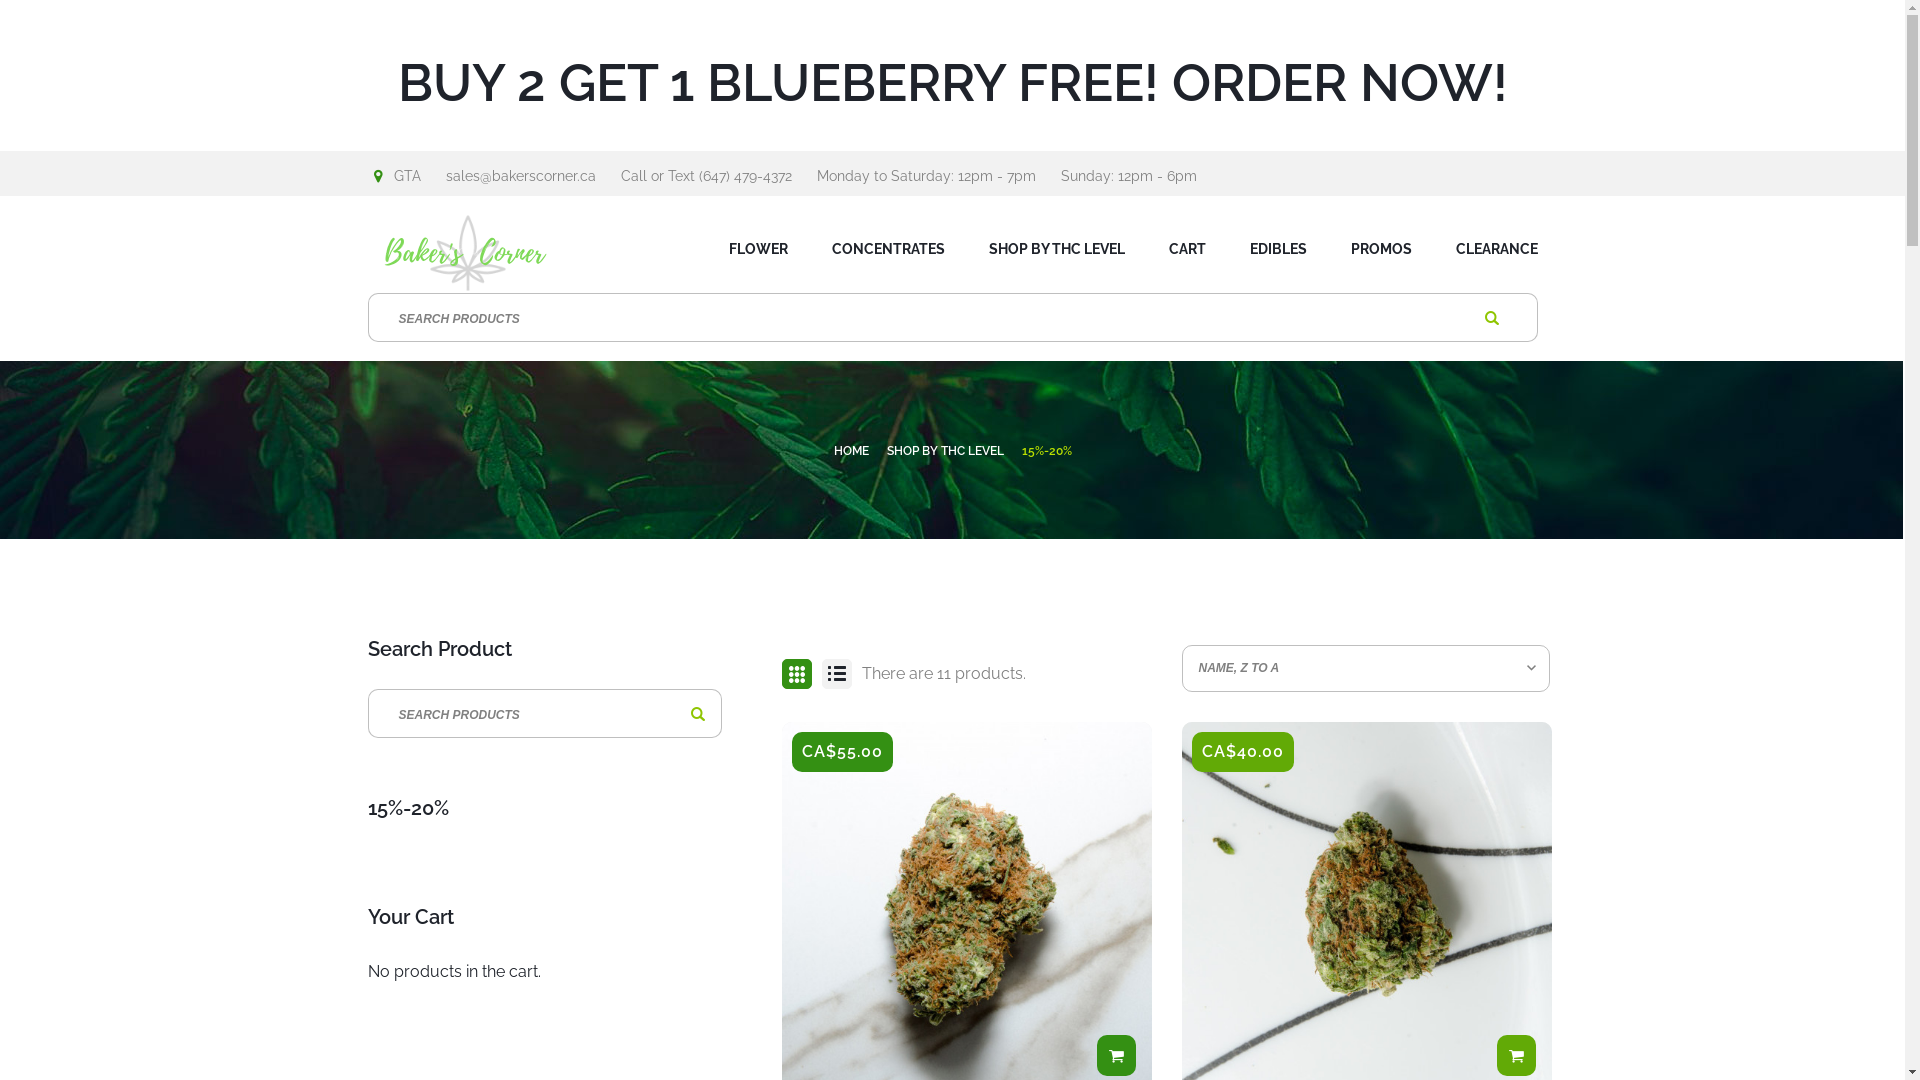 The width and height of the screenshot is (1920, 1080). Describe the element at coordinates (1380, 247) in the screenshot. I see `PROMOS` at that location.